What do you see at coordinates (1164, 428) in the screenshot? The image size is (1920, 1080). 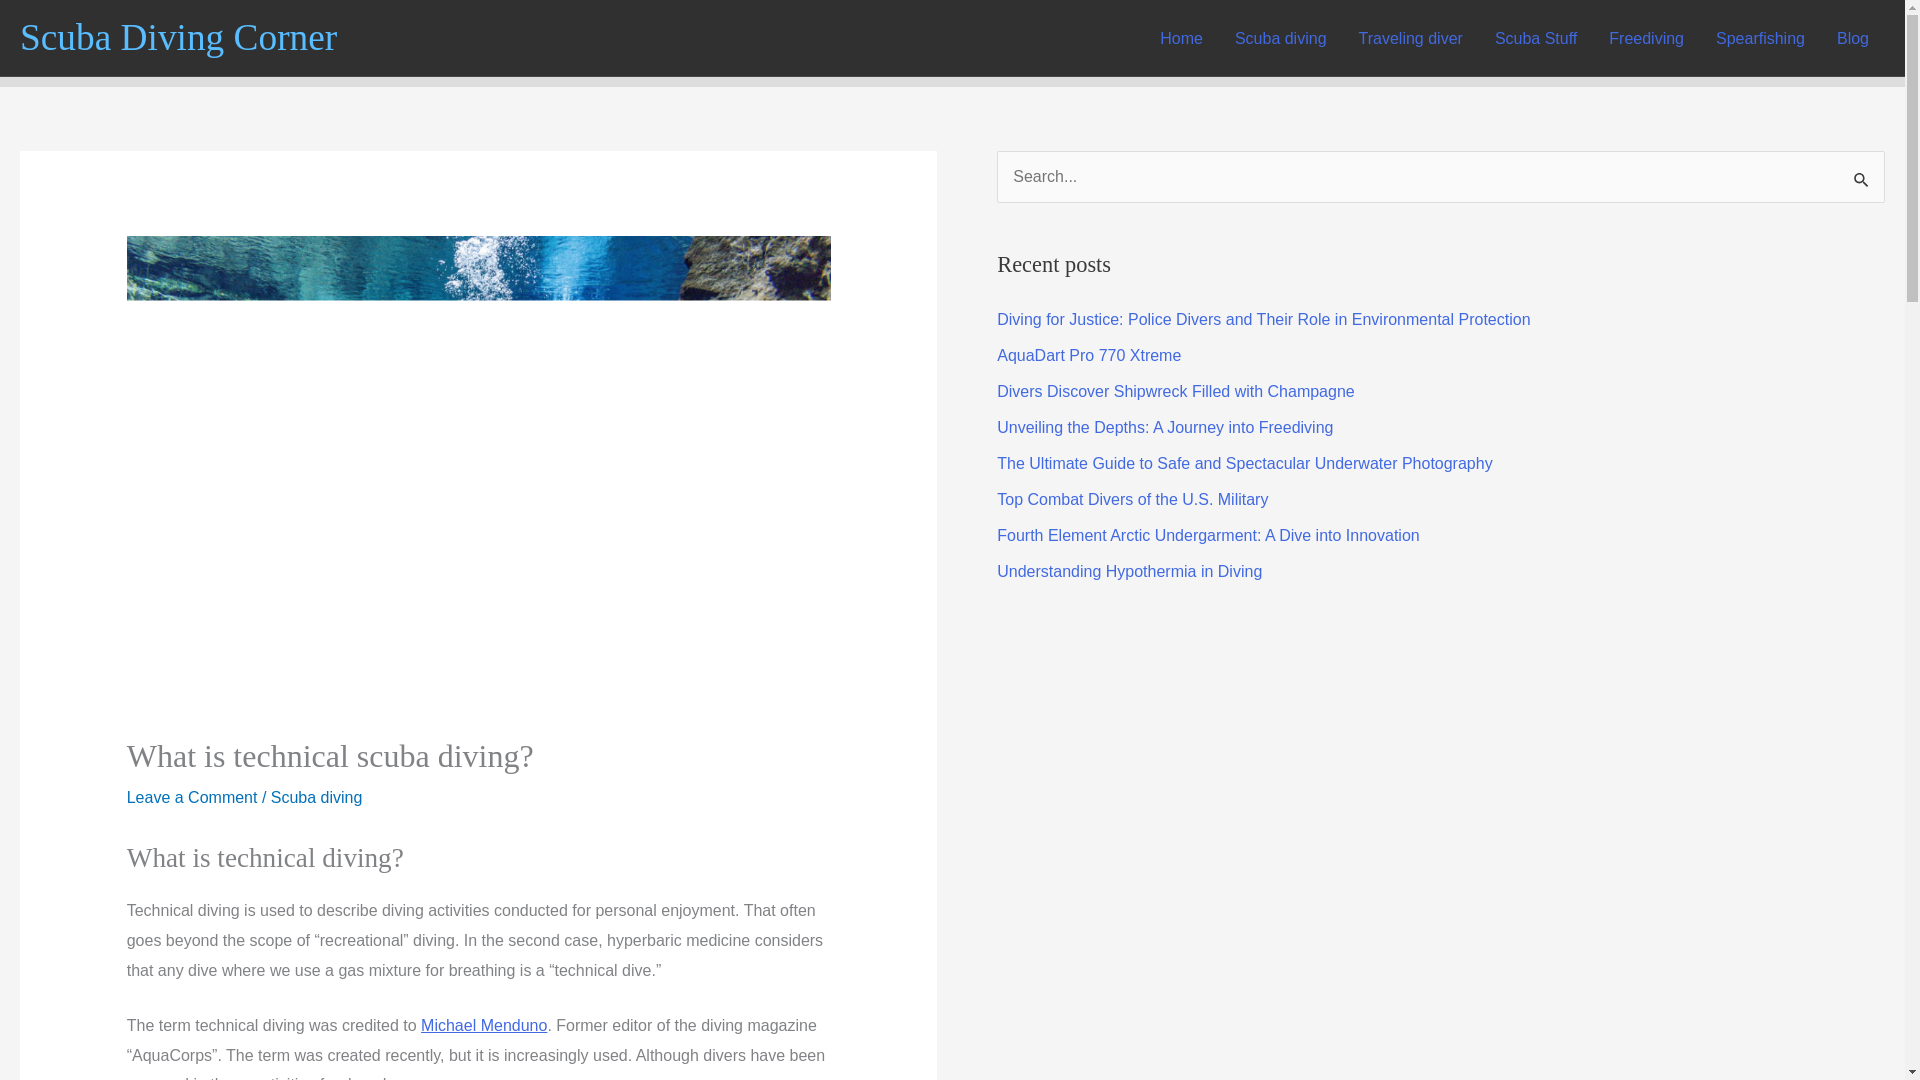 I see `Unveiling the Depths: A Journey into Freediving` at bounding box center [1164, 428].